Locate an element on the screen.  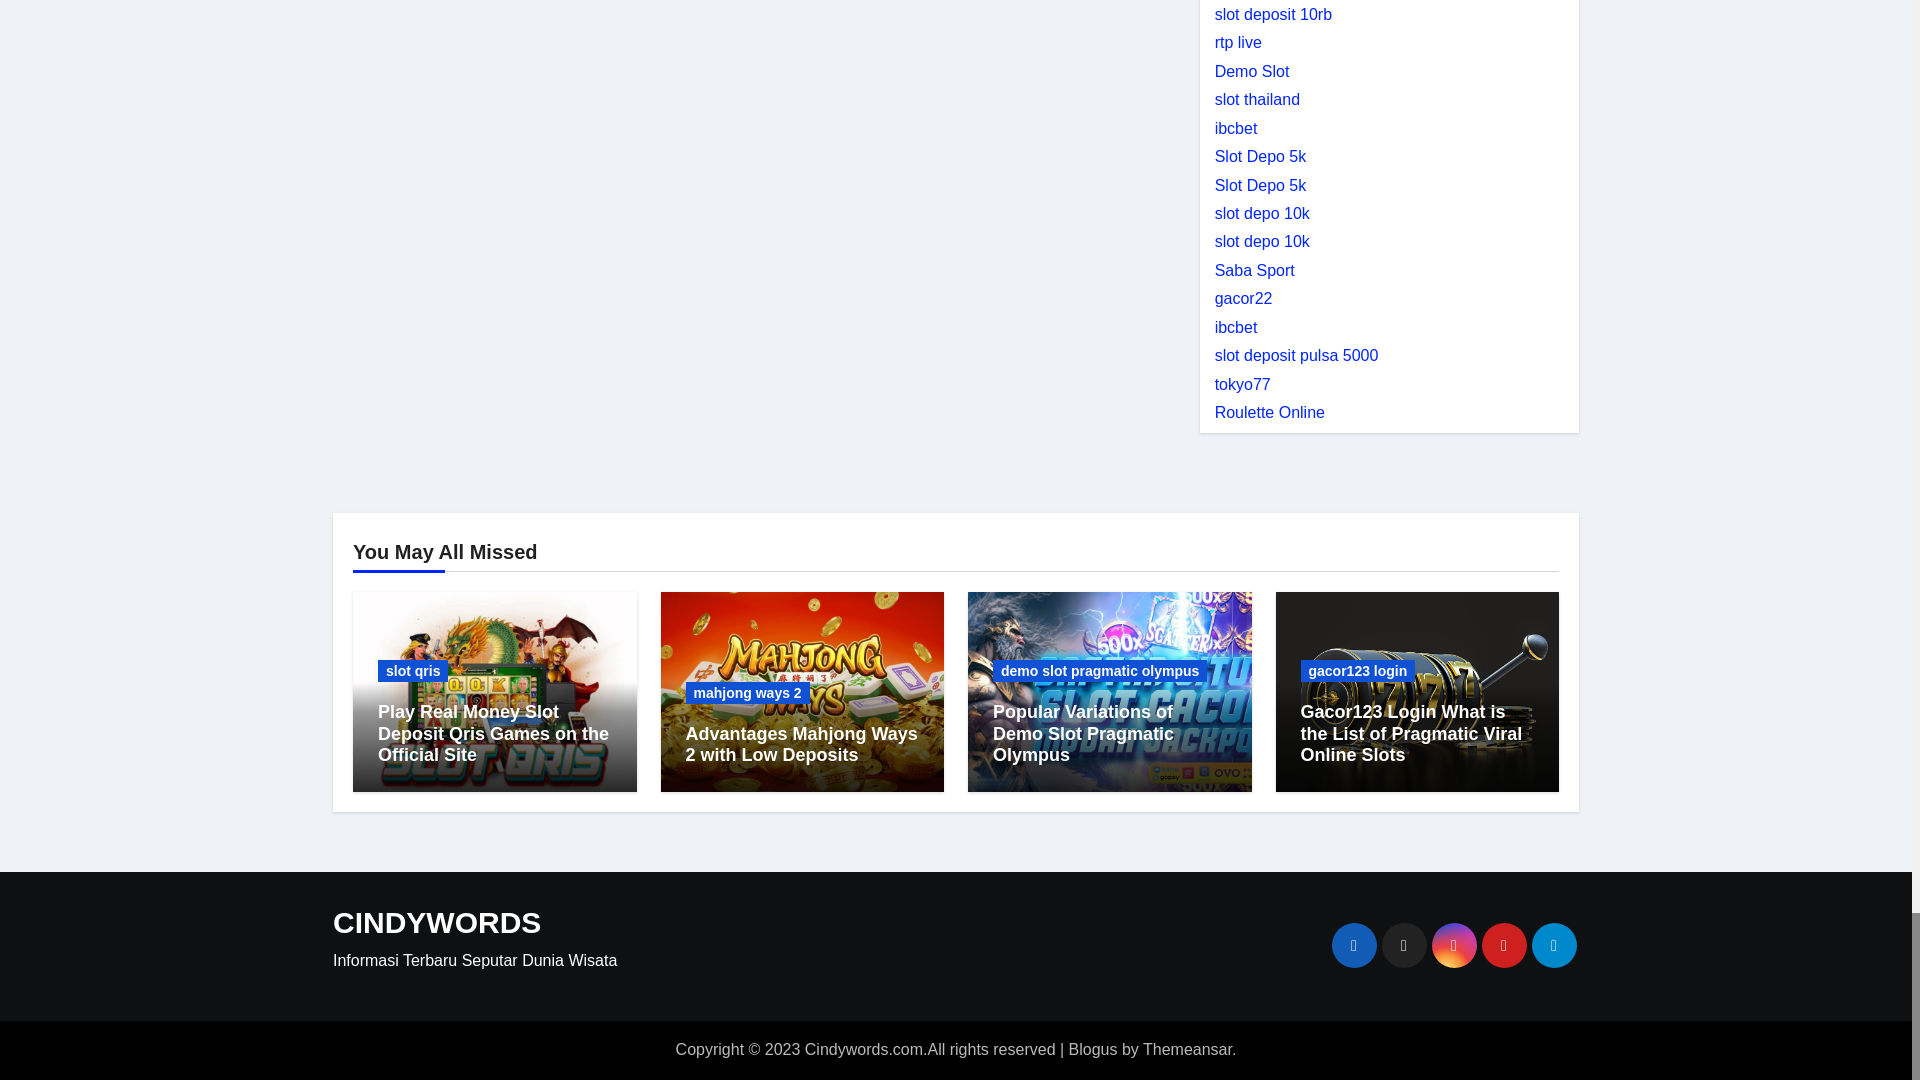
Permalink to: Advantages Mahjong Ways 2 with Low Deposits is located at coordinates (801, 744).